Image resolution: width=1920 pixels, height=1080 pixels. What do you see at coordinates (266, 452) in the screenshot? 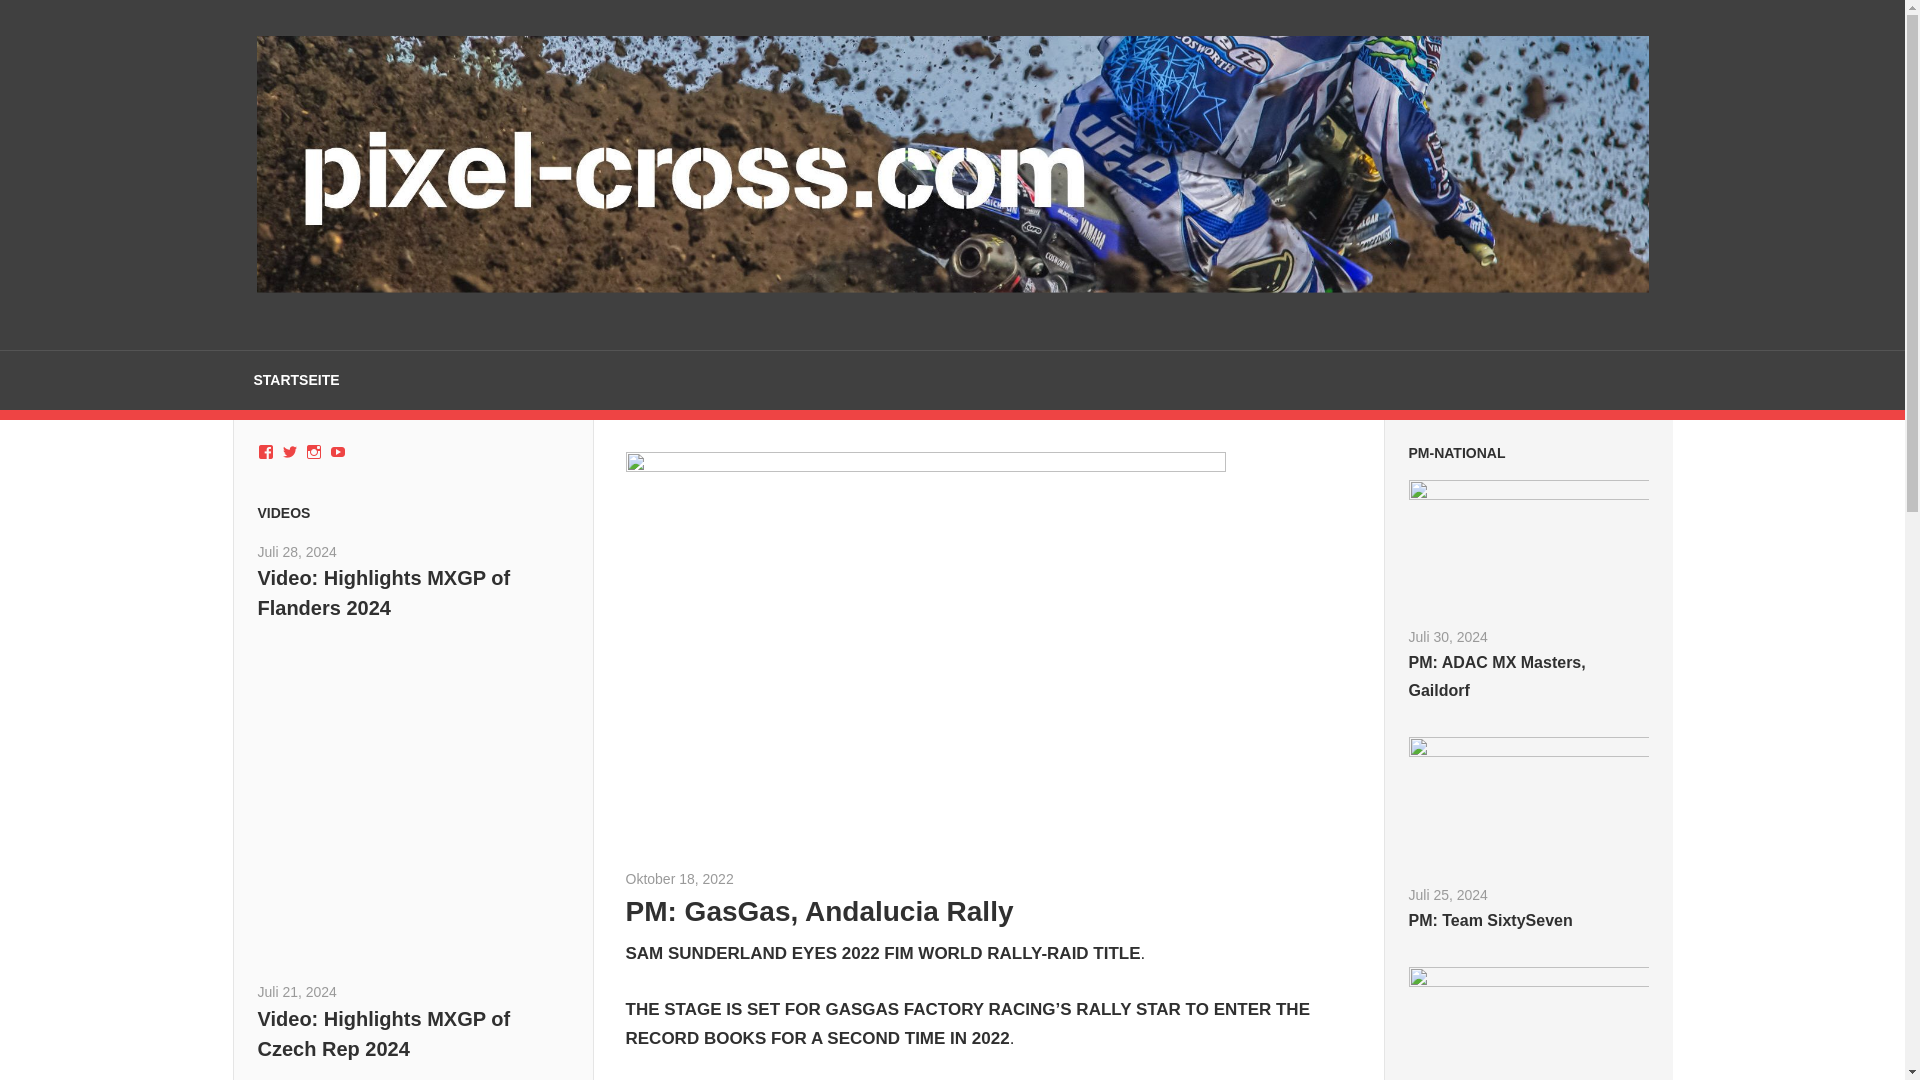
I see `Profil von pixel-cross.com auf Facebook anzeigen` at bounding box center [266, 452].